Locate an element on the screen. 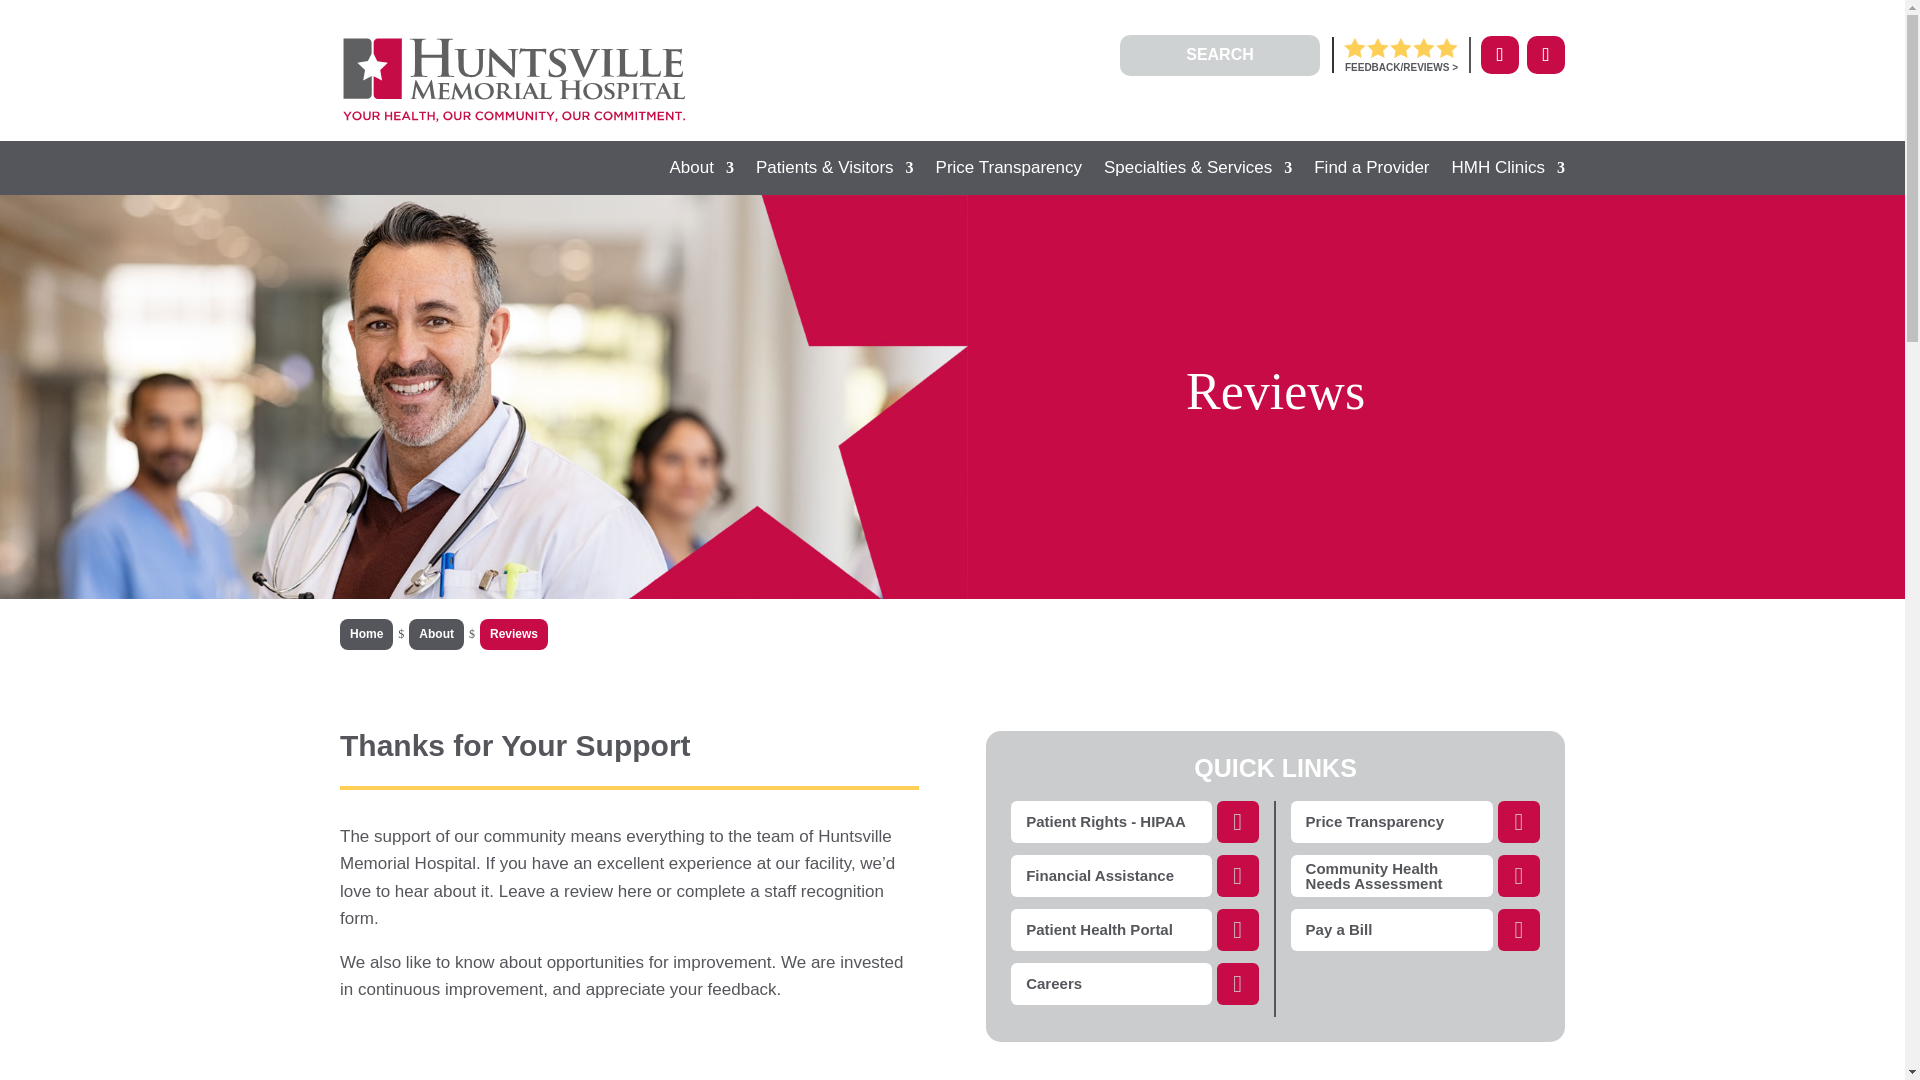 Image resolution: width=1920 pixels, height=1080 pixels. Follow on Facebook is located at coordinates (1499, 54).